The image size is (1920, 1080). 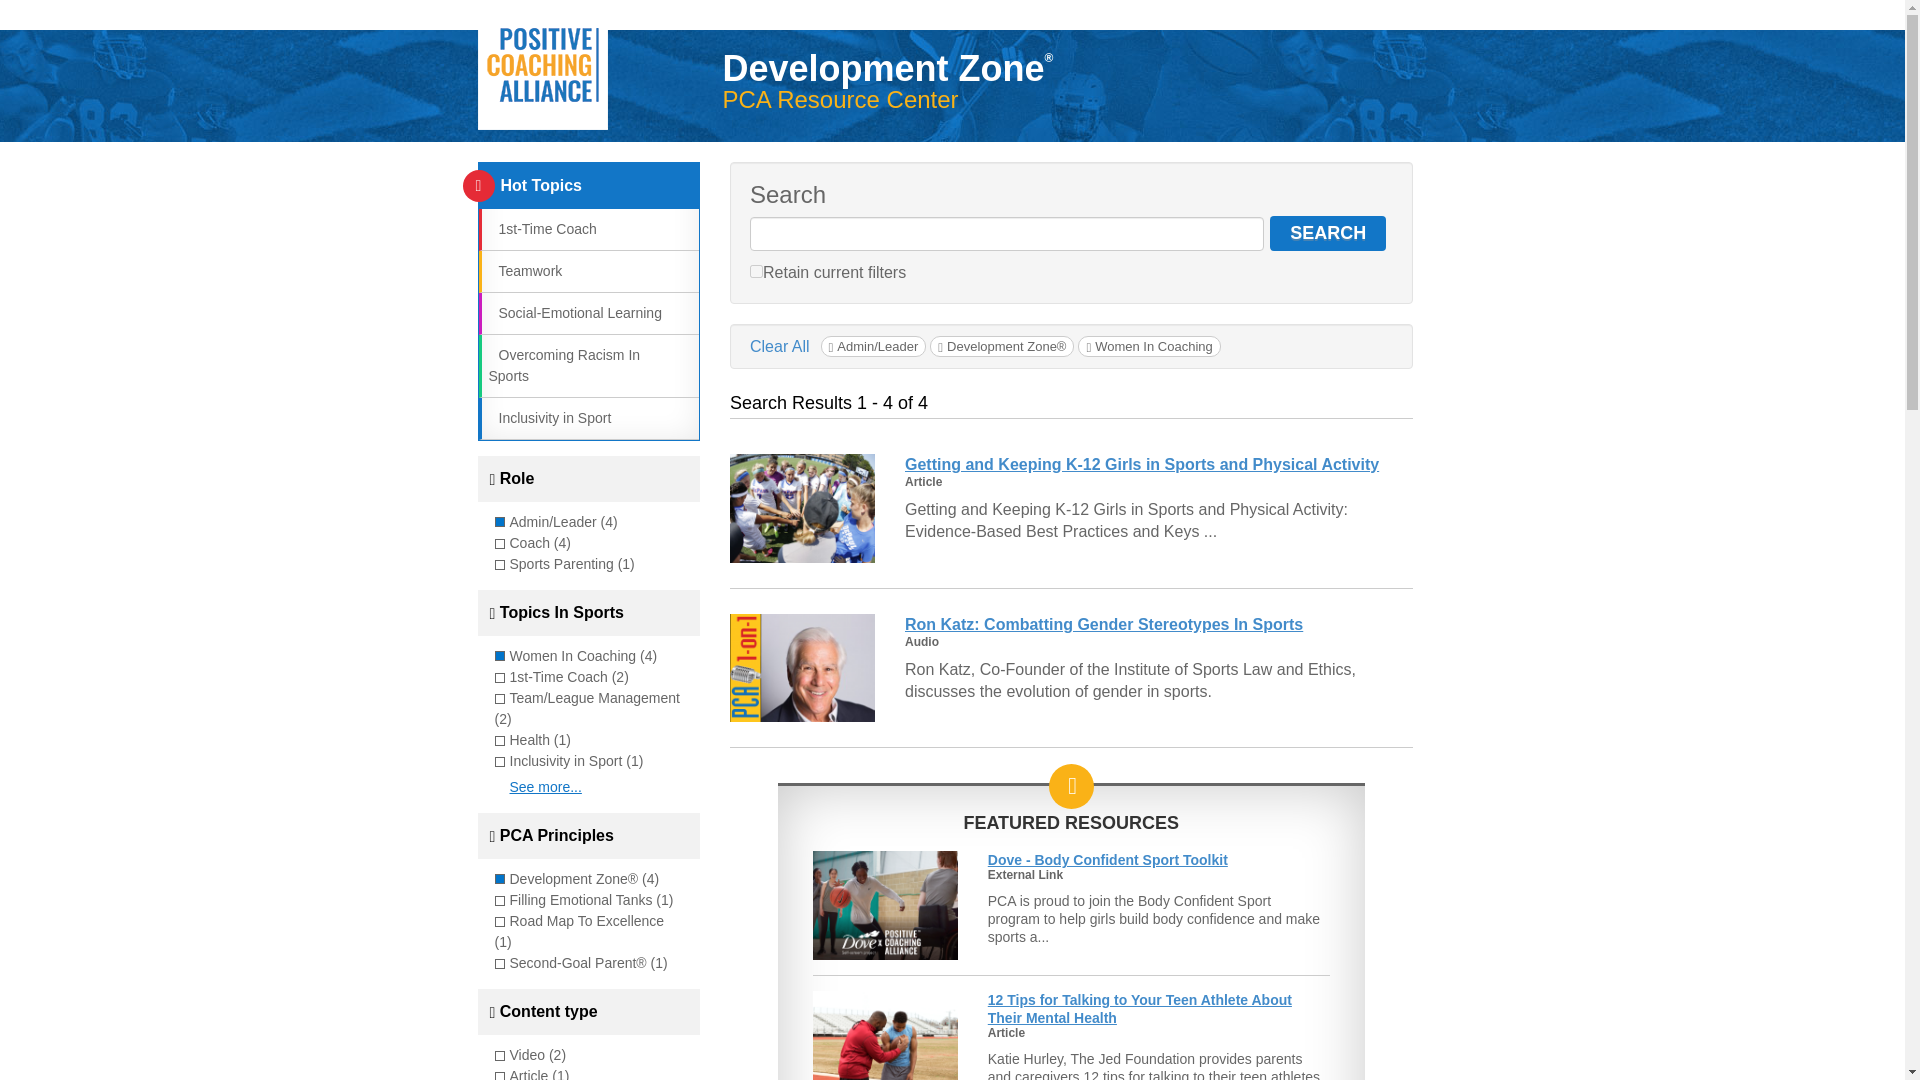 I want to click on See more..., so click(x=546, y=786).